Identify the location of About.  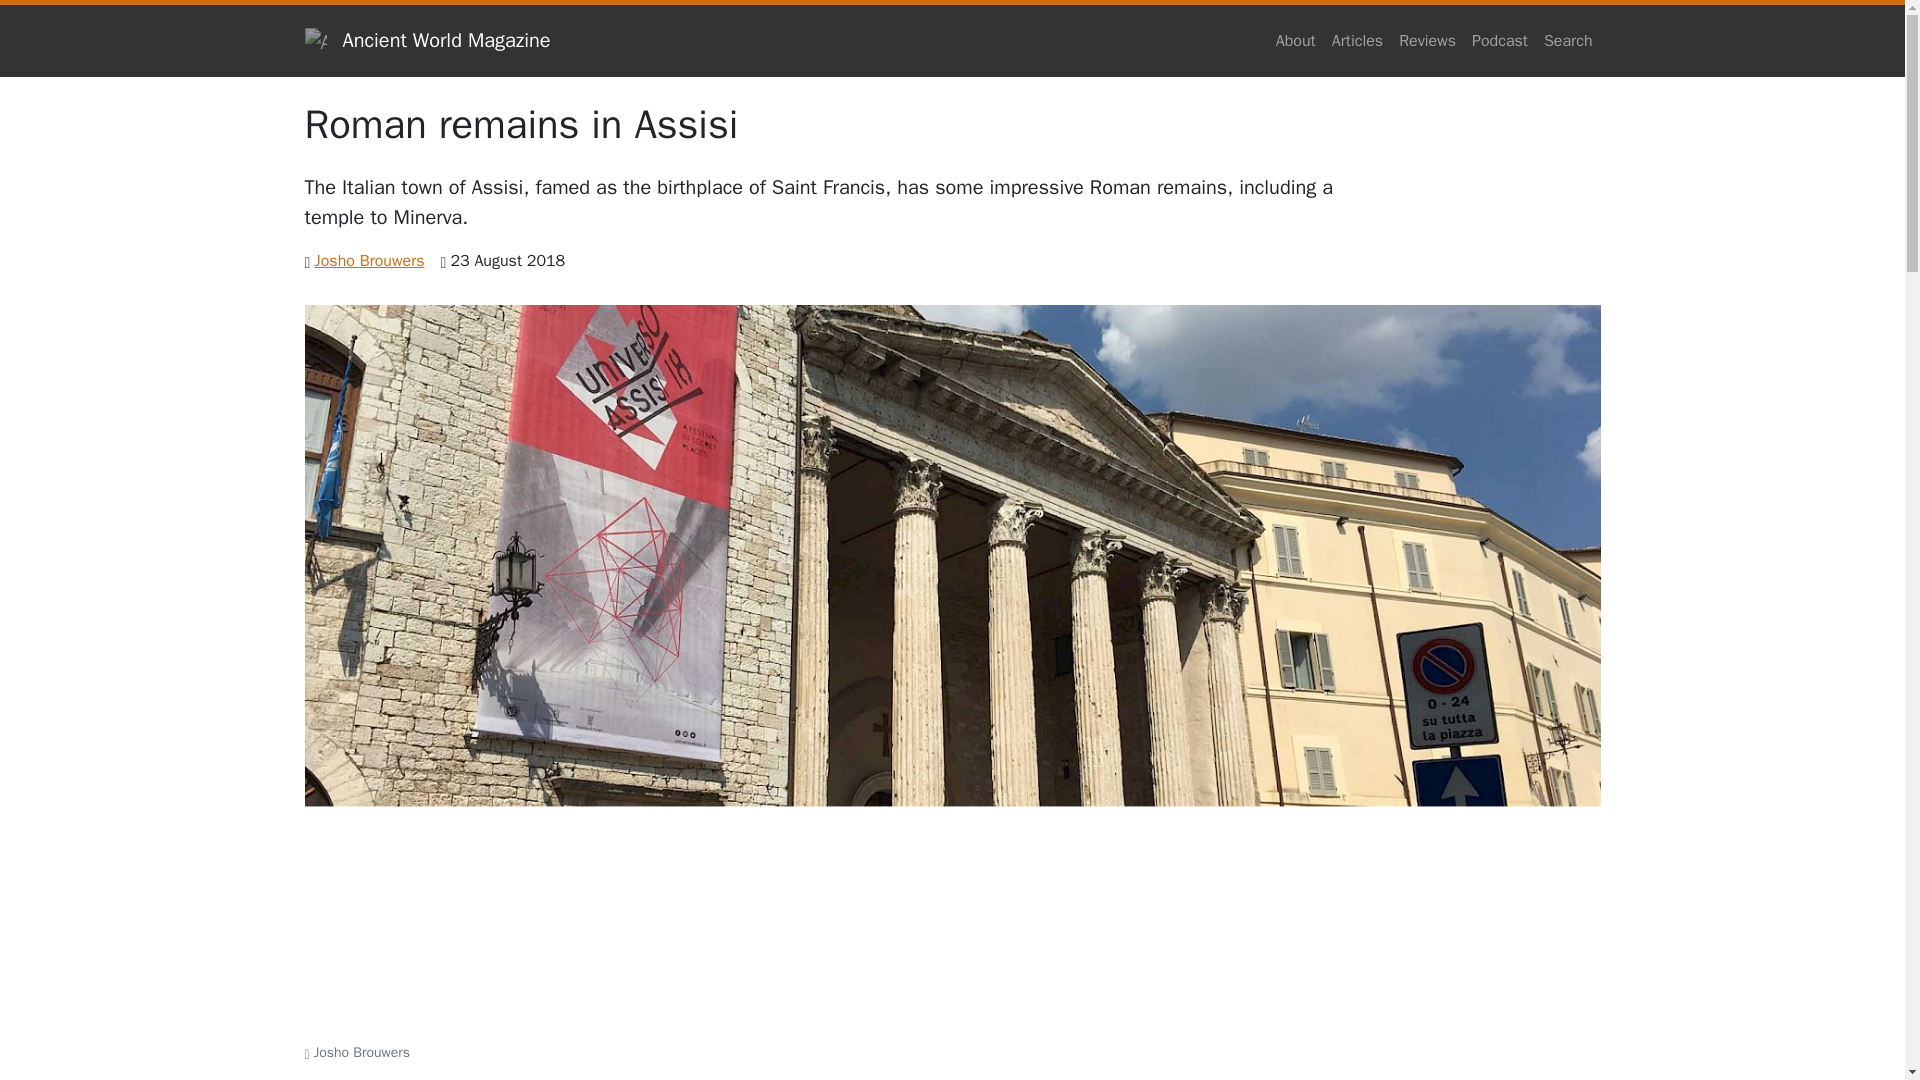
(1296, 40).